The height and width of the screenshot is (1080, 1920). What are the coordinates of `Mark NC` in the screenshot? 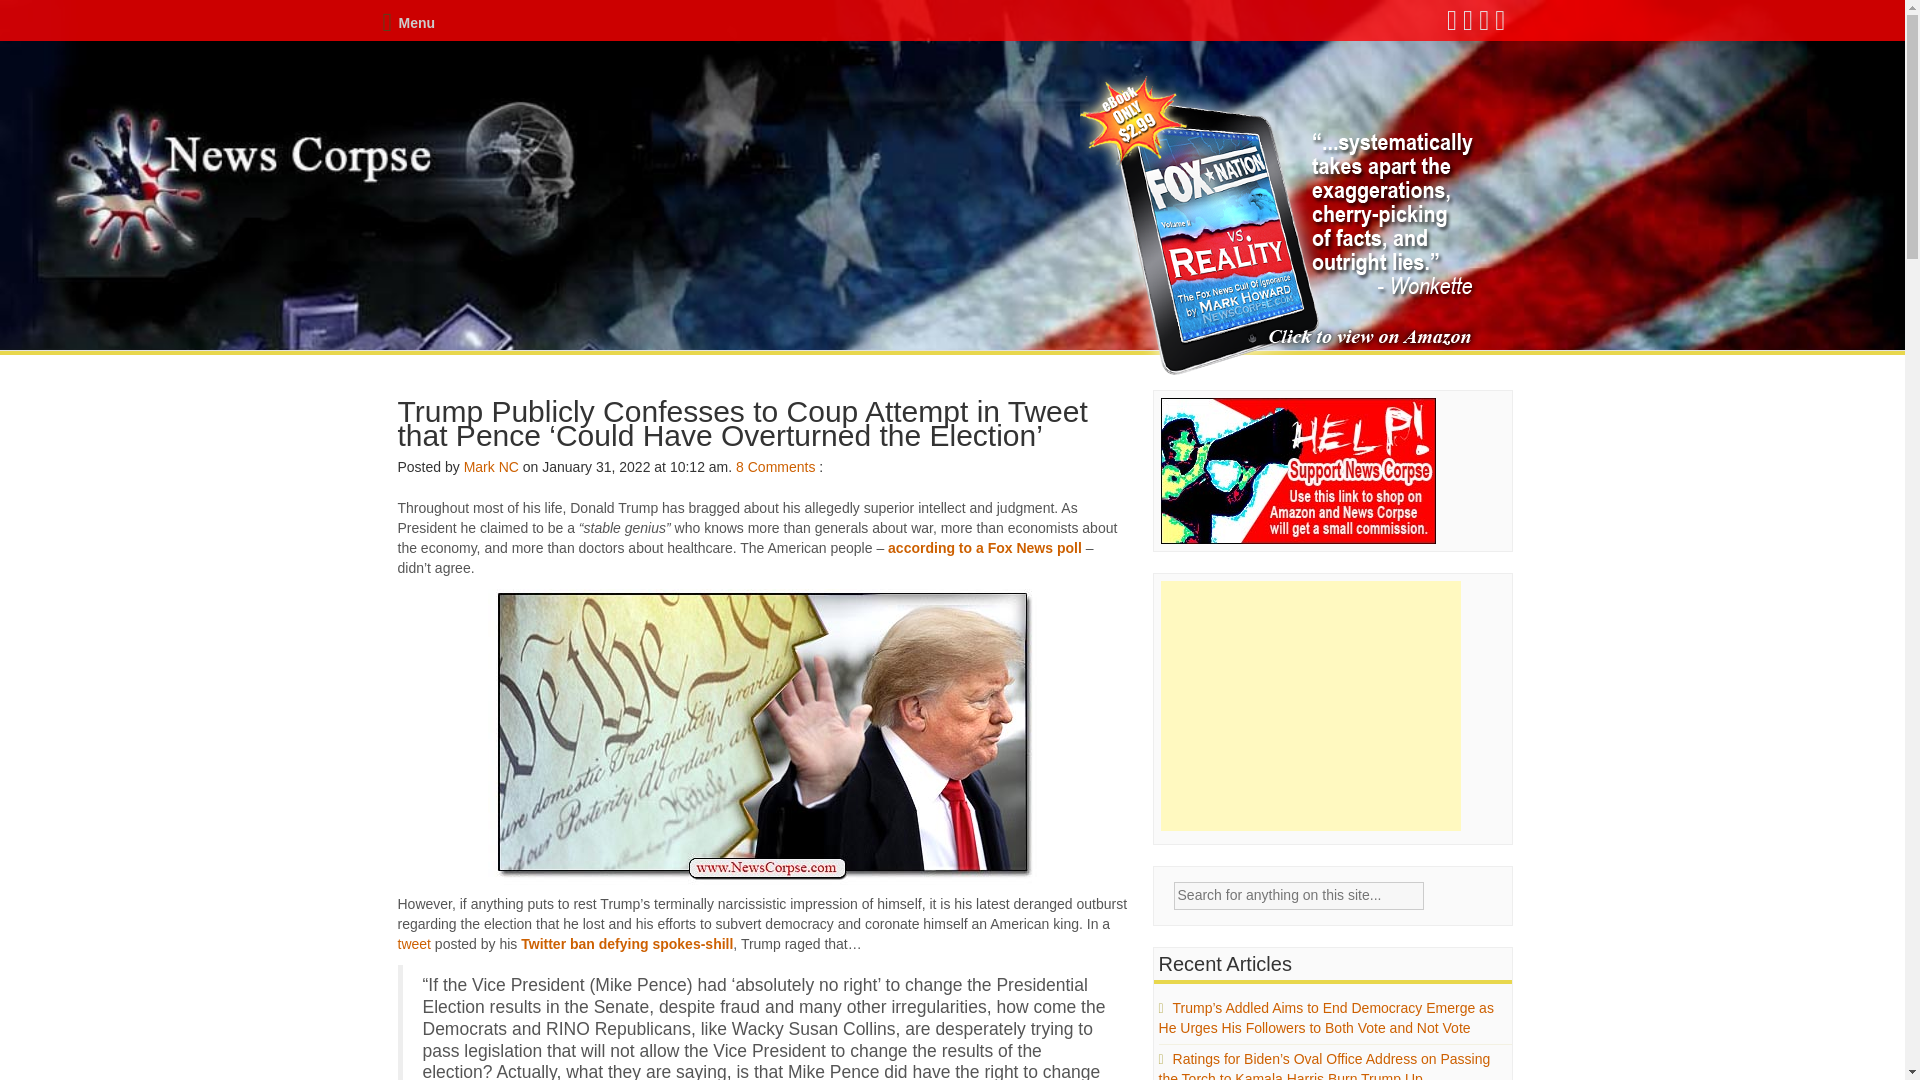 It's located at (491, 467).